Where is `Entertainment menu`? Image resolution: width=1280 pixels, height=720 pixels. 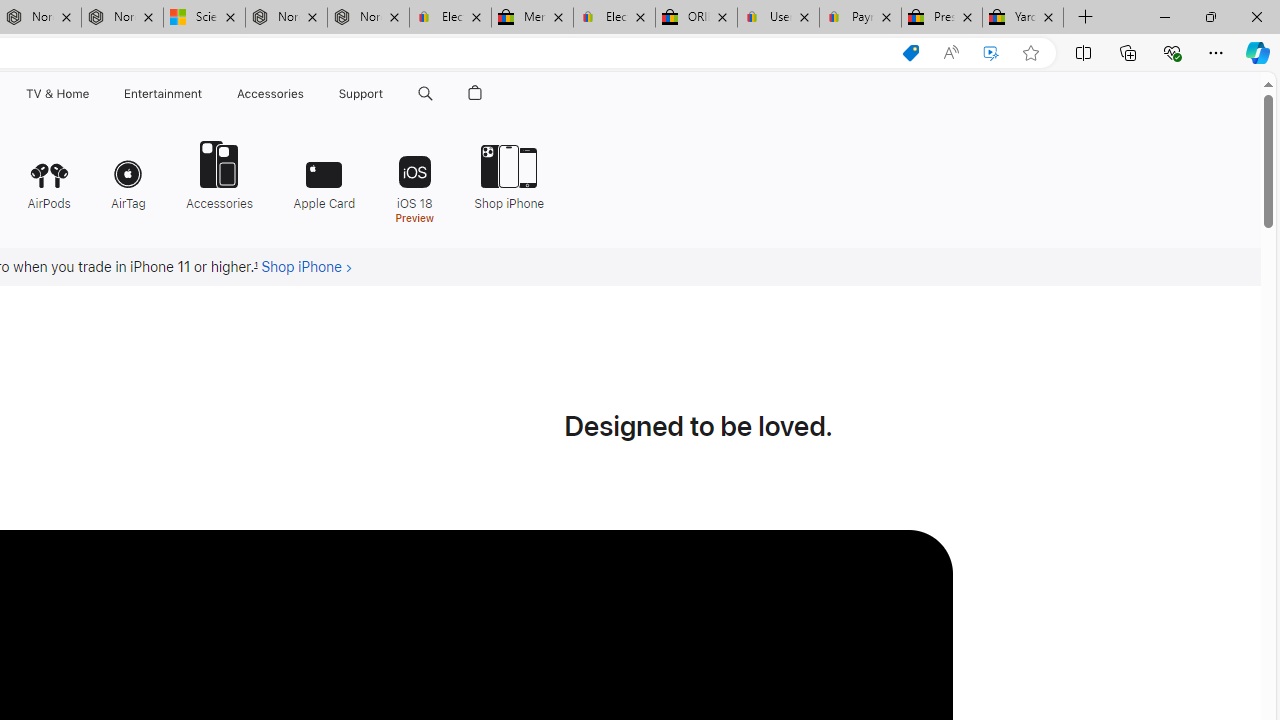 Entertainment menu is located at coordinates (206, 94).